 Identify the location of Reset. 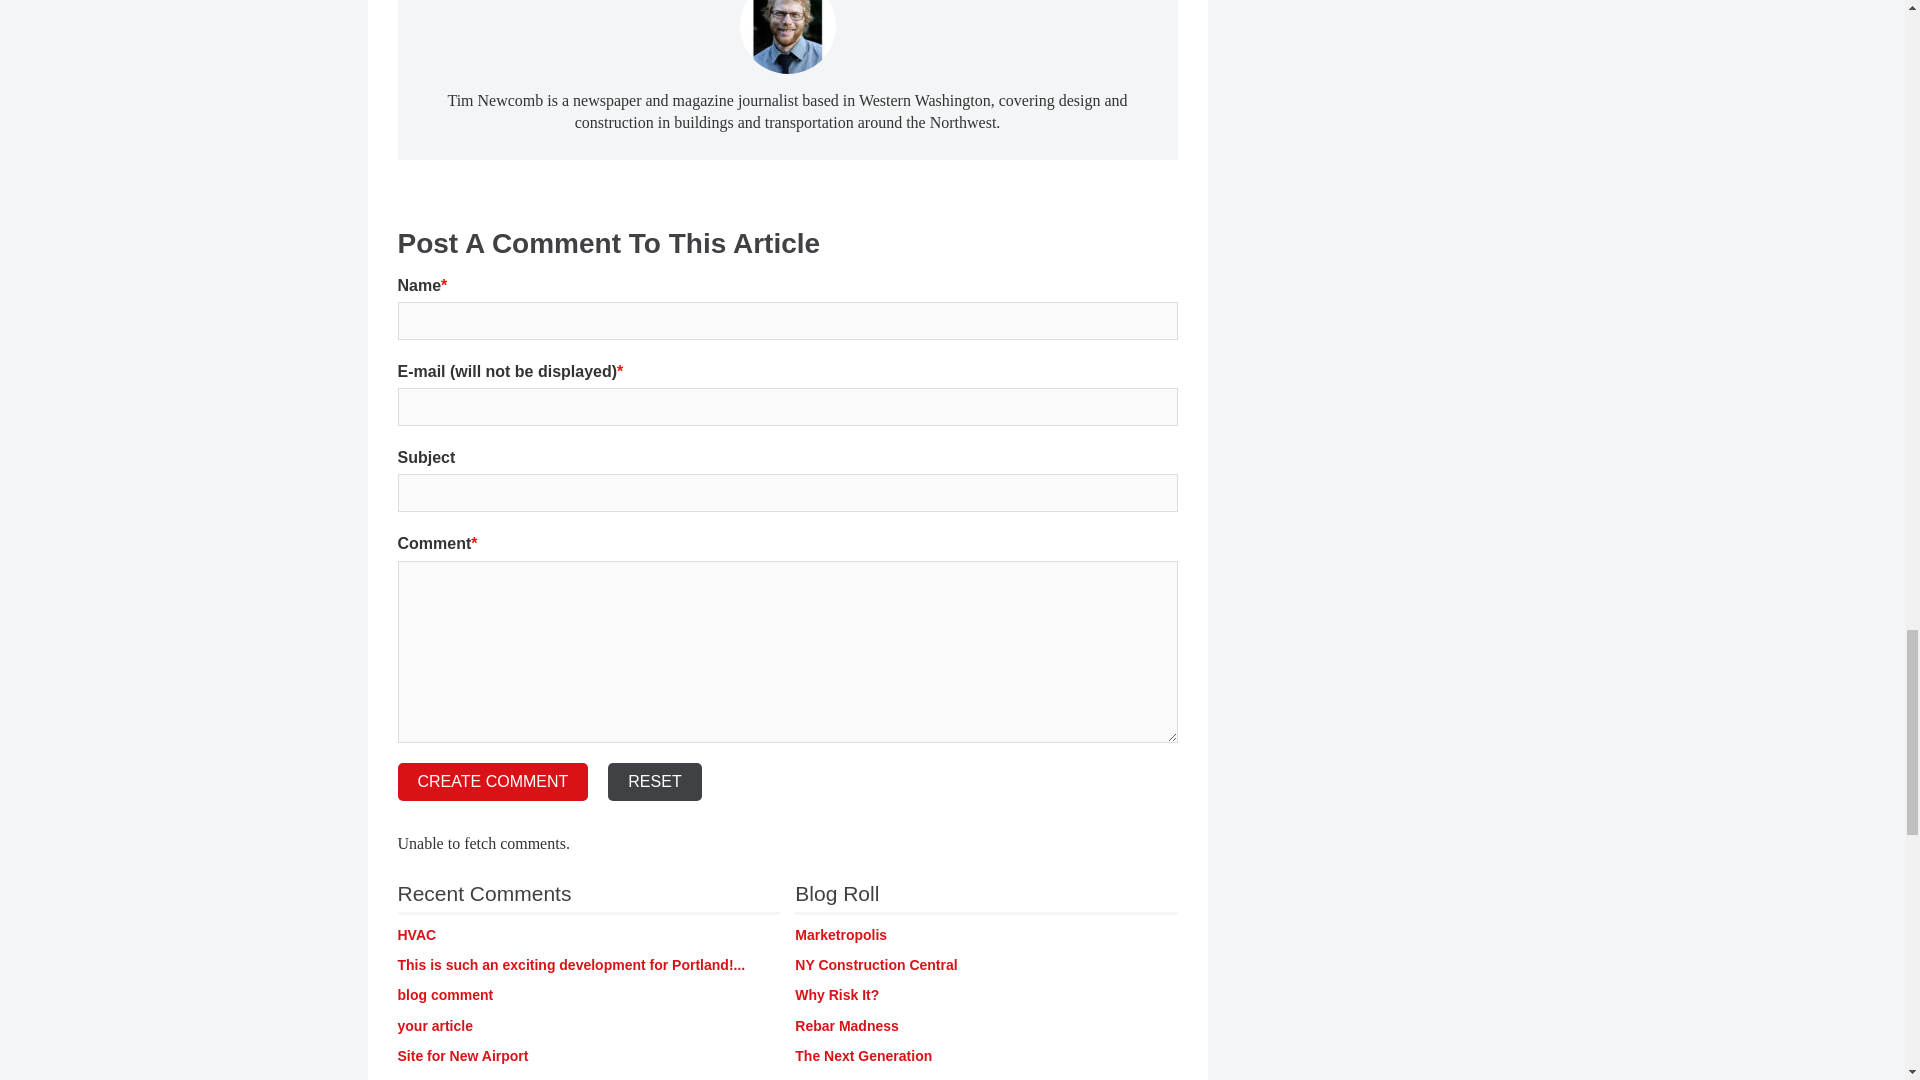
(654, 782).